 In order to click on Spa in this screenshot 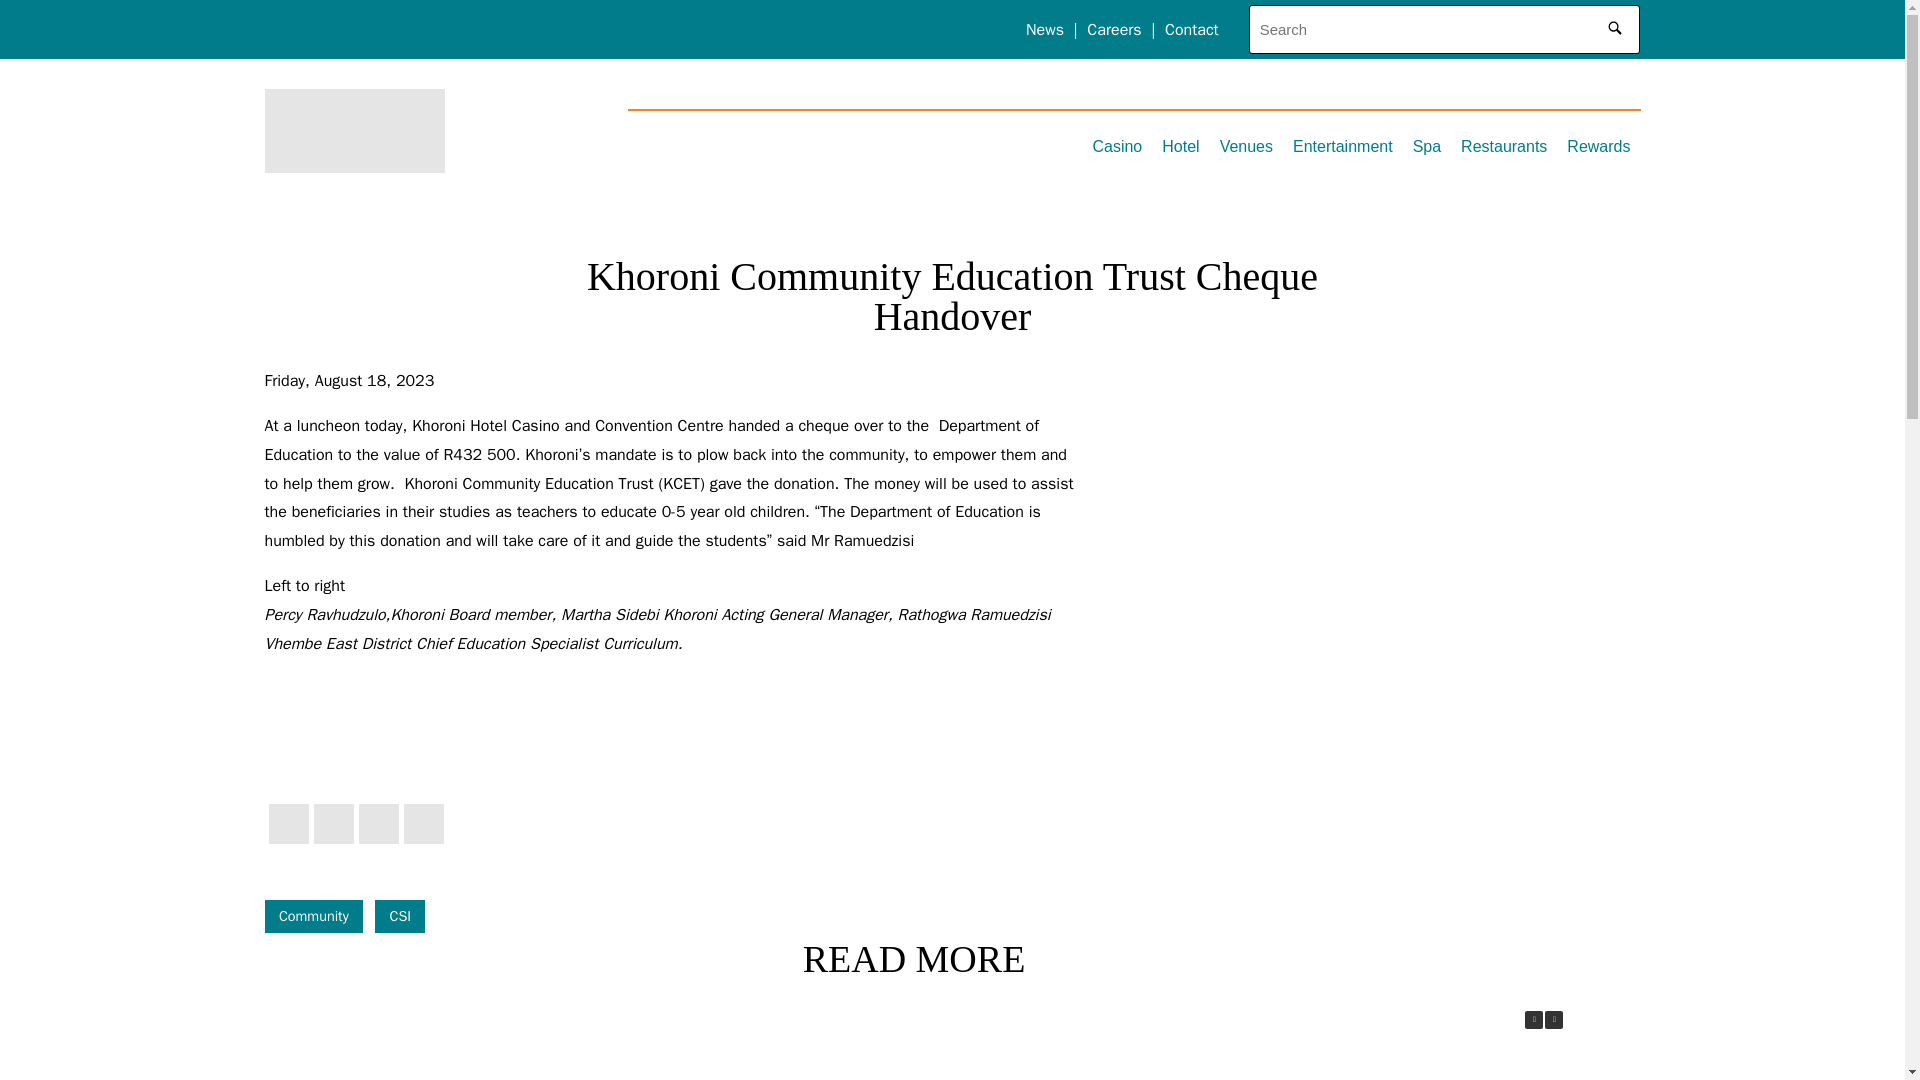, I will do `click(1427, 142)`.